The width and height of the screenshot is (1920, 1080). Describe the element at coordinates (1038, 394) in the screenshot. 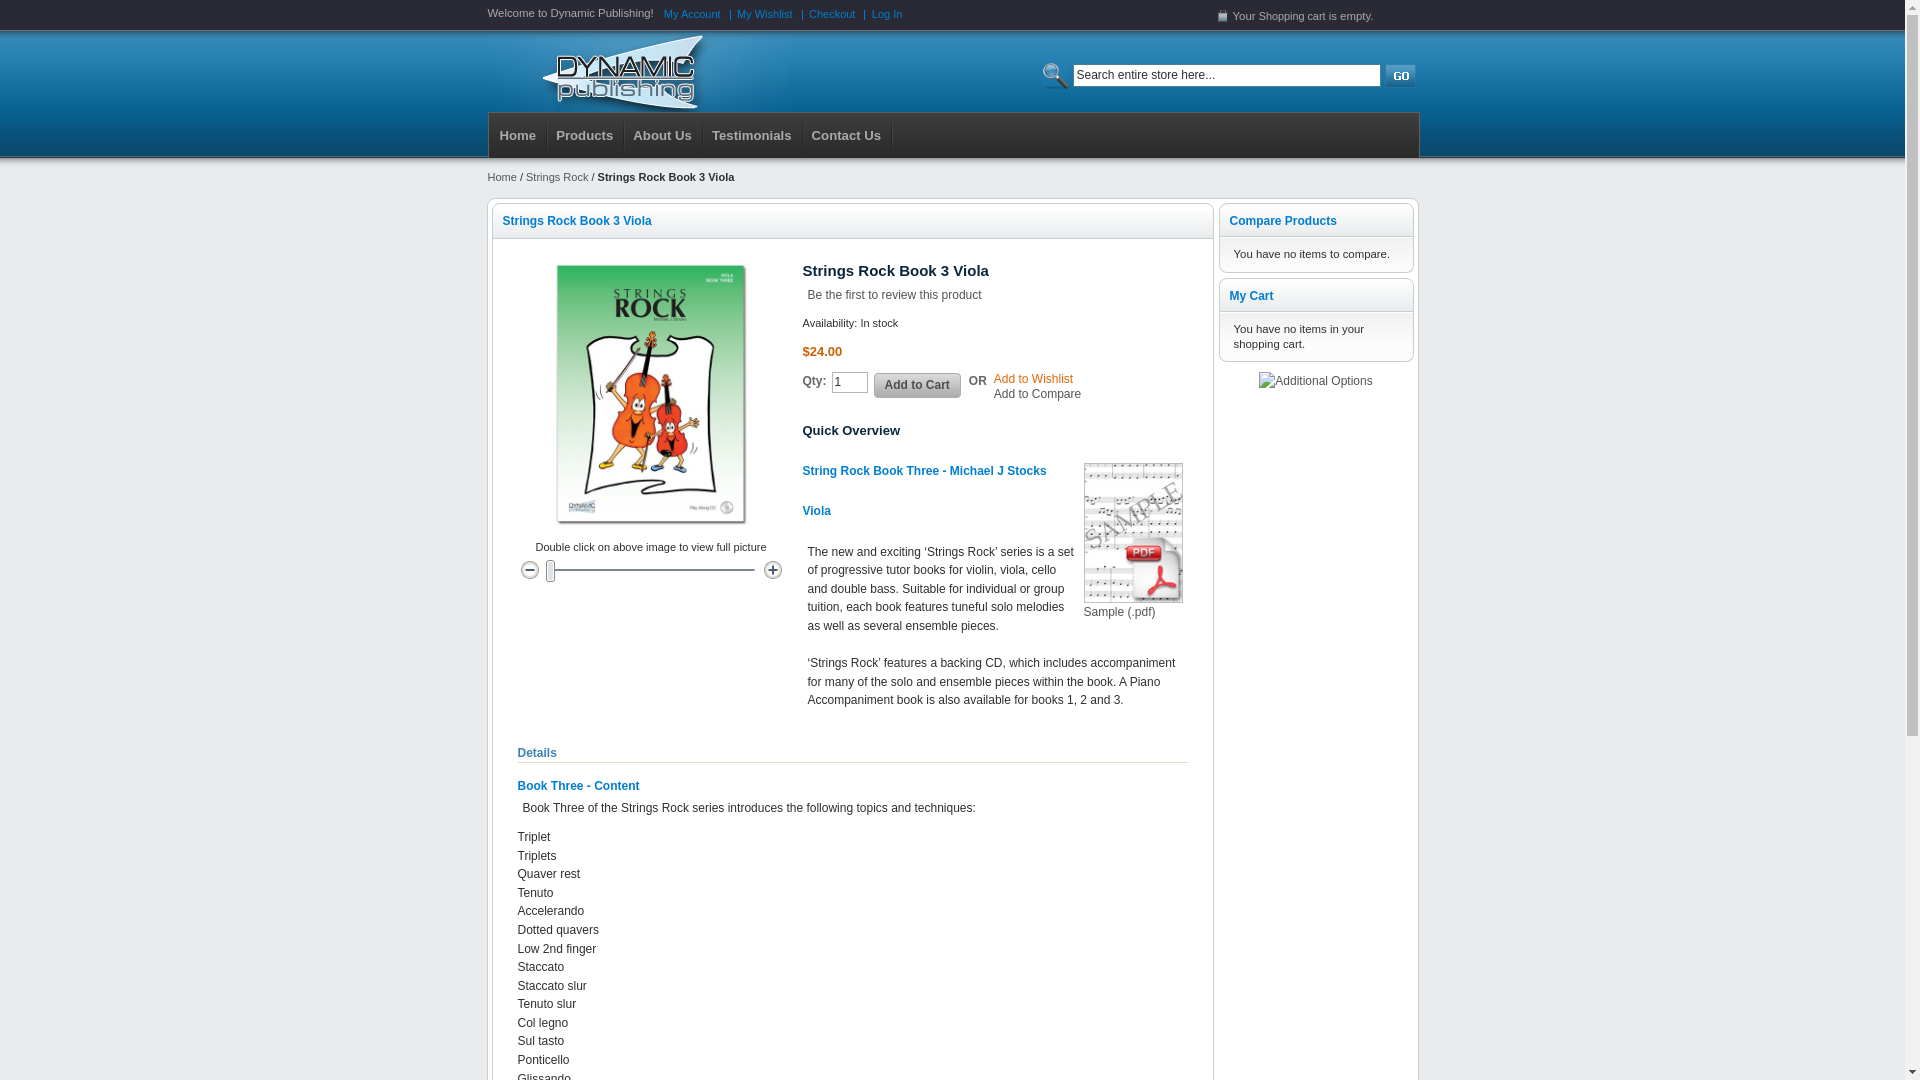

I see `Add to Compare` at that location.